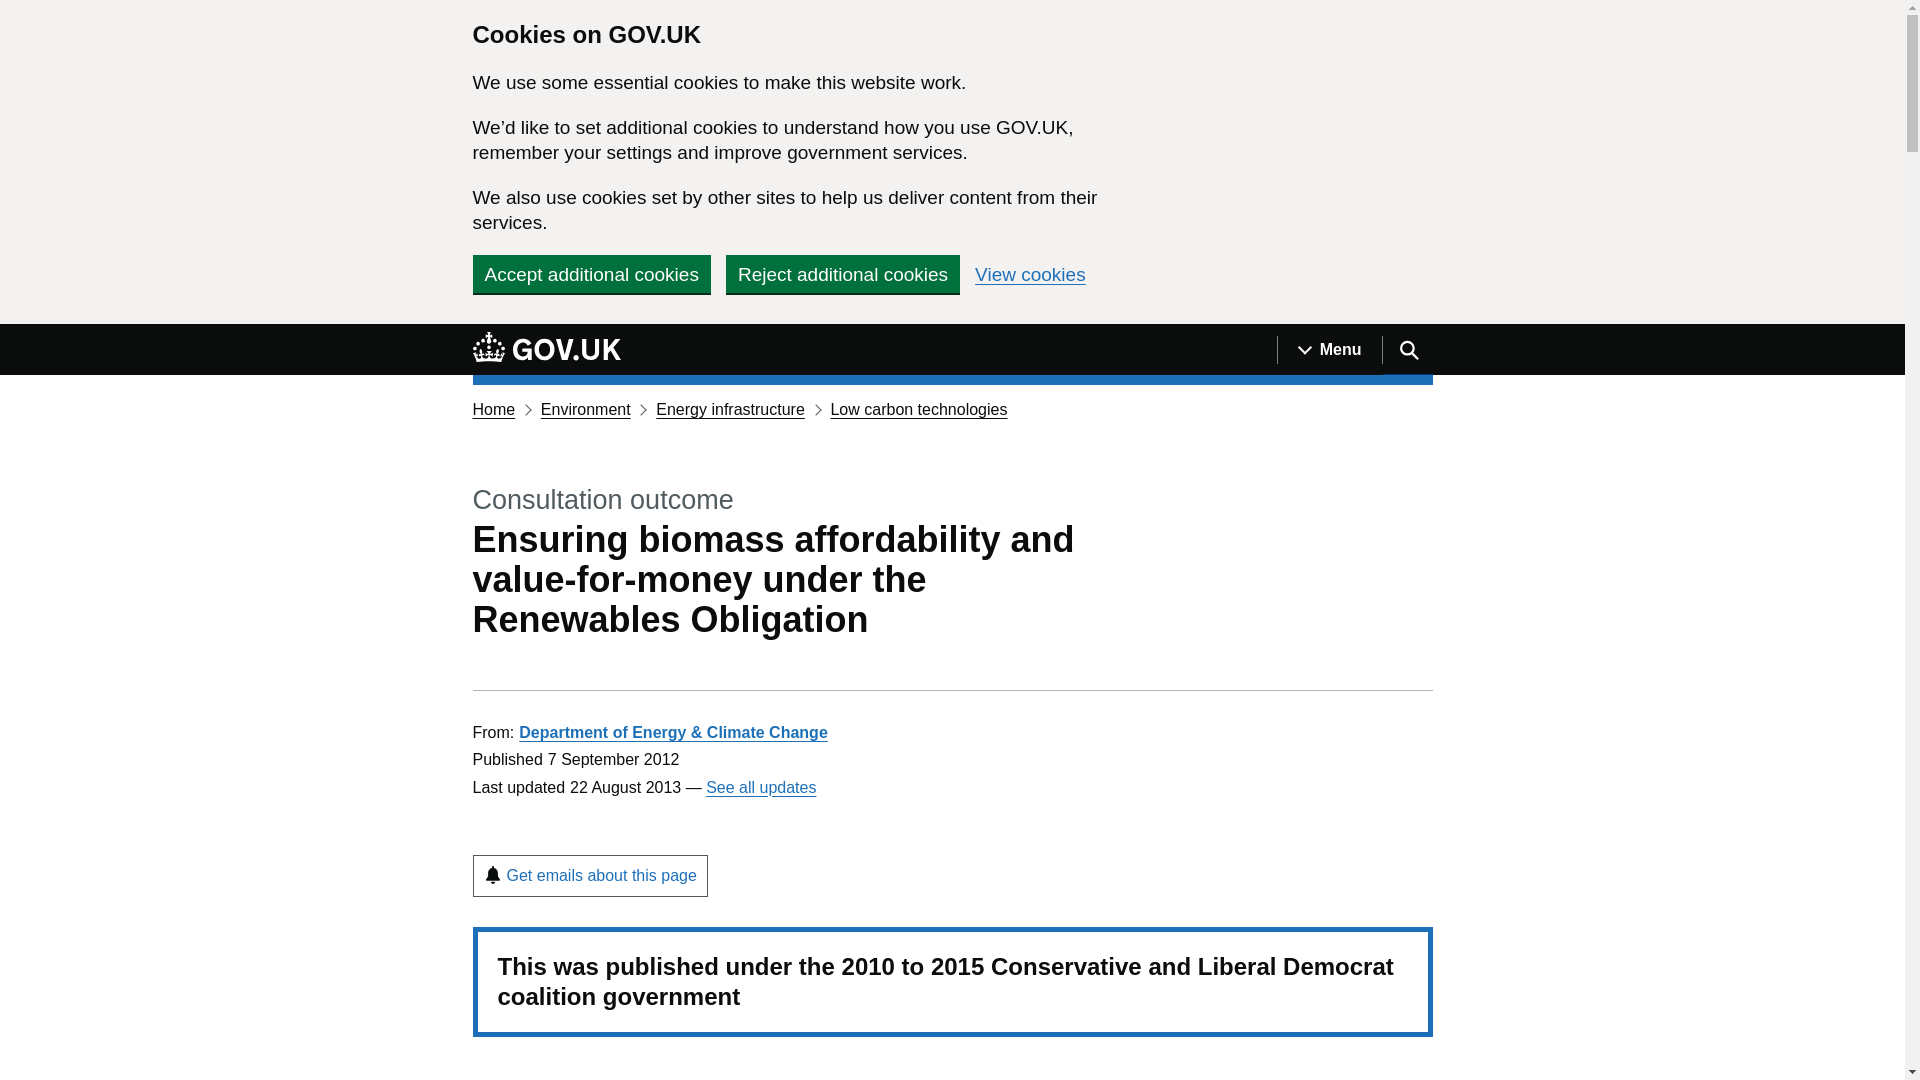 This screenshot has width=1920, height=1080. Describe the element at coordinates (493, 408) in the screenshot. I see `Home` at that location.